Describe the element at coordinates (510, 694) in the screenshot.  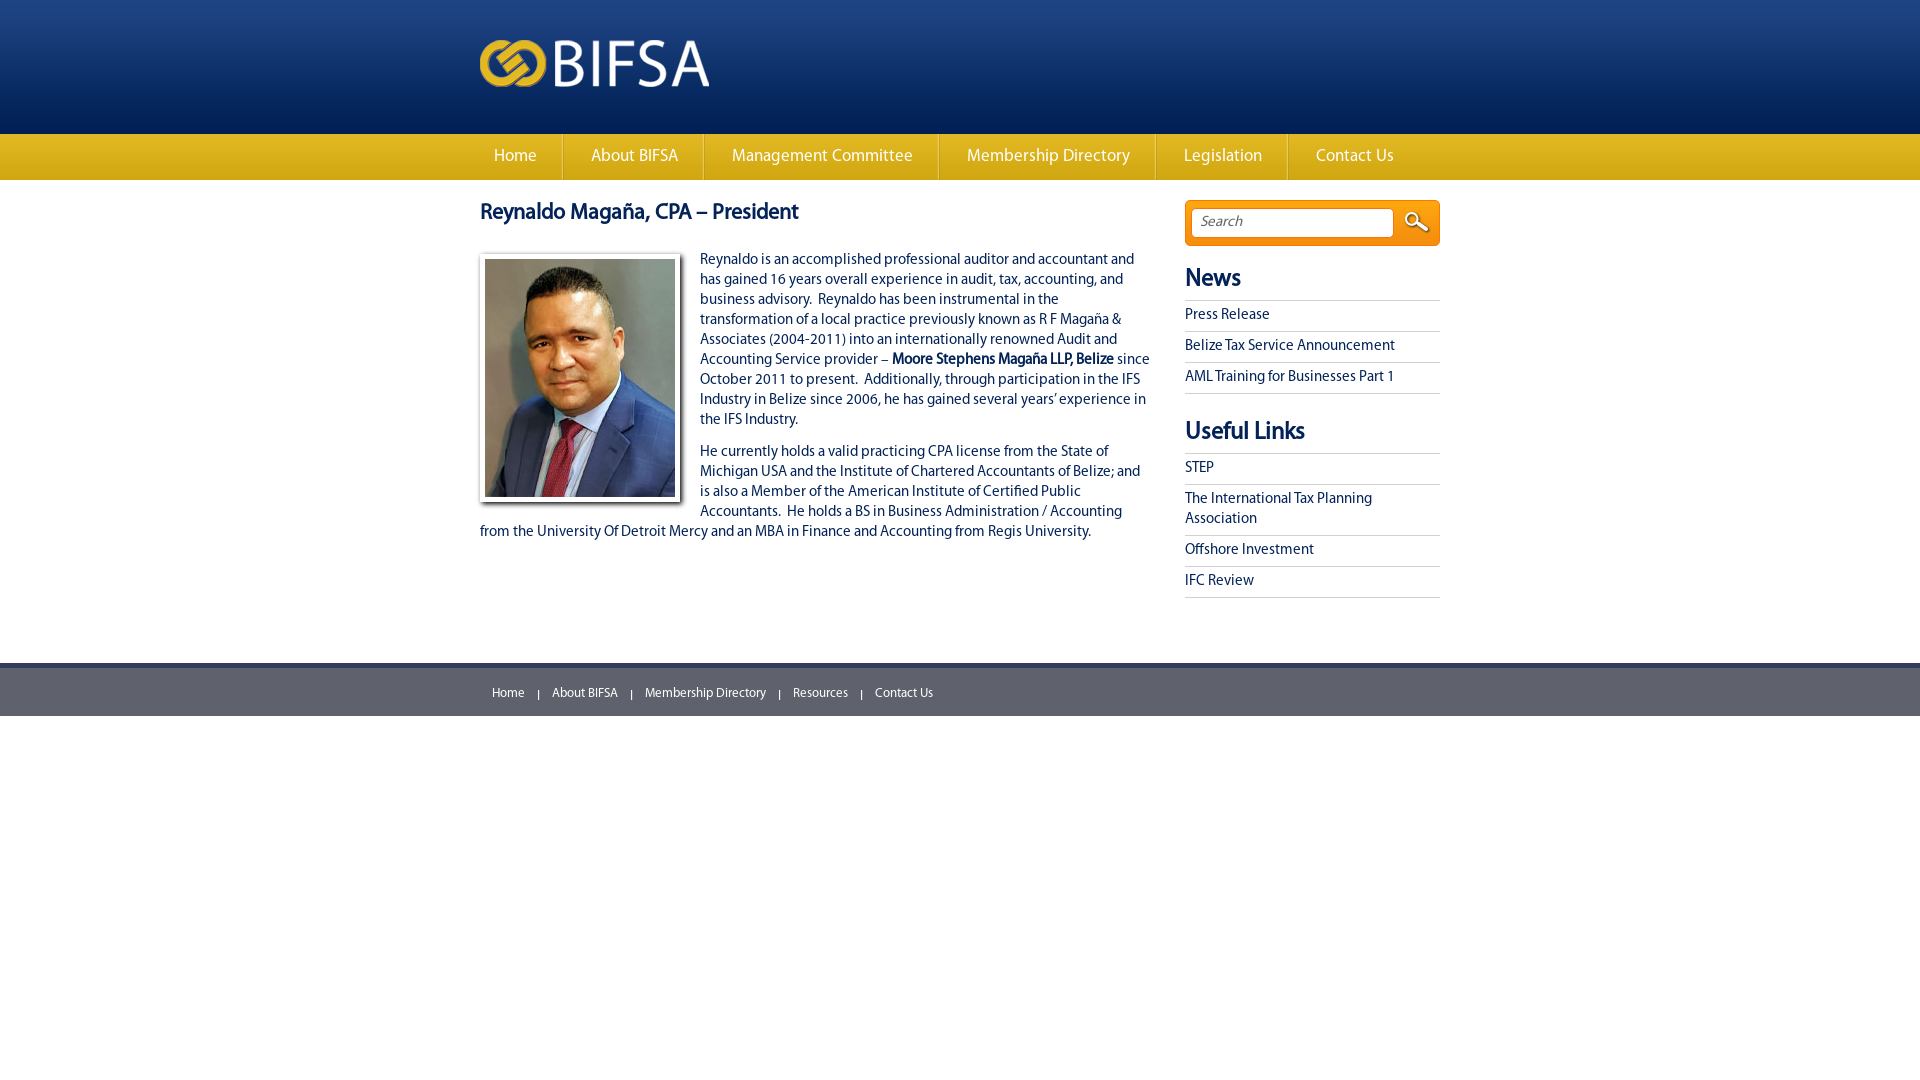
I see `Home` at that location.